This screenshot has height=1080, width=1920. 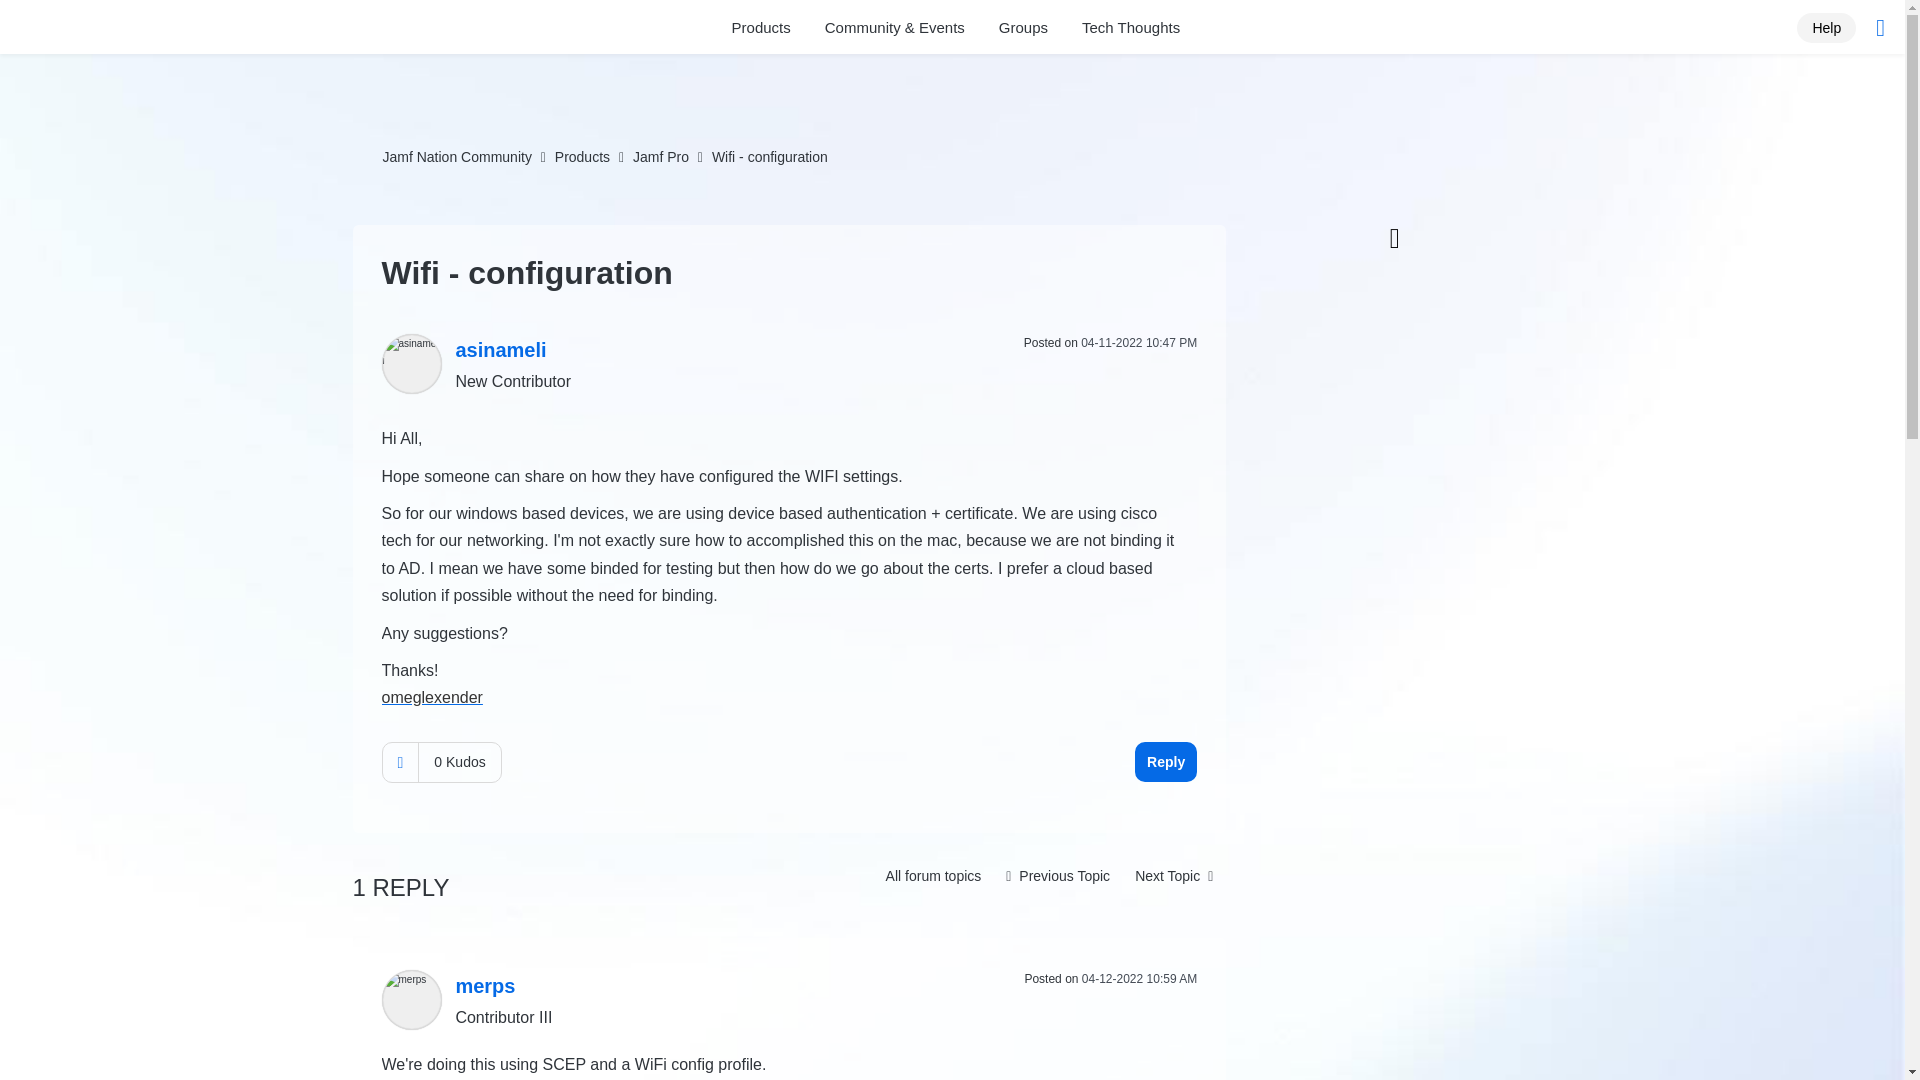 What do you see at coordinates (934, 876) in the screenshot?
I see `All forum topics` at bounding box center [934, 876].